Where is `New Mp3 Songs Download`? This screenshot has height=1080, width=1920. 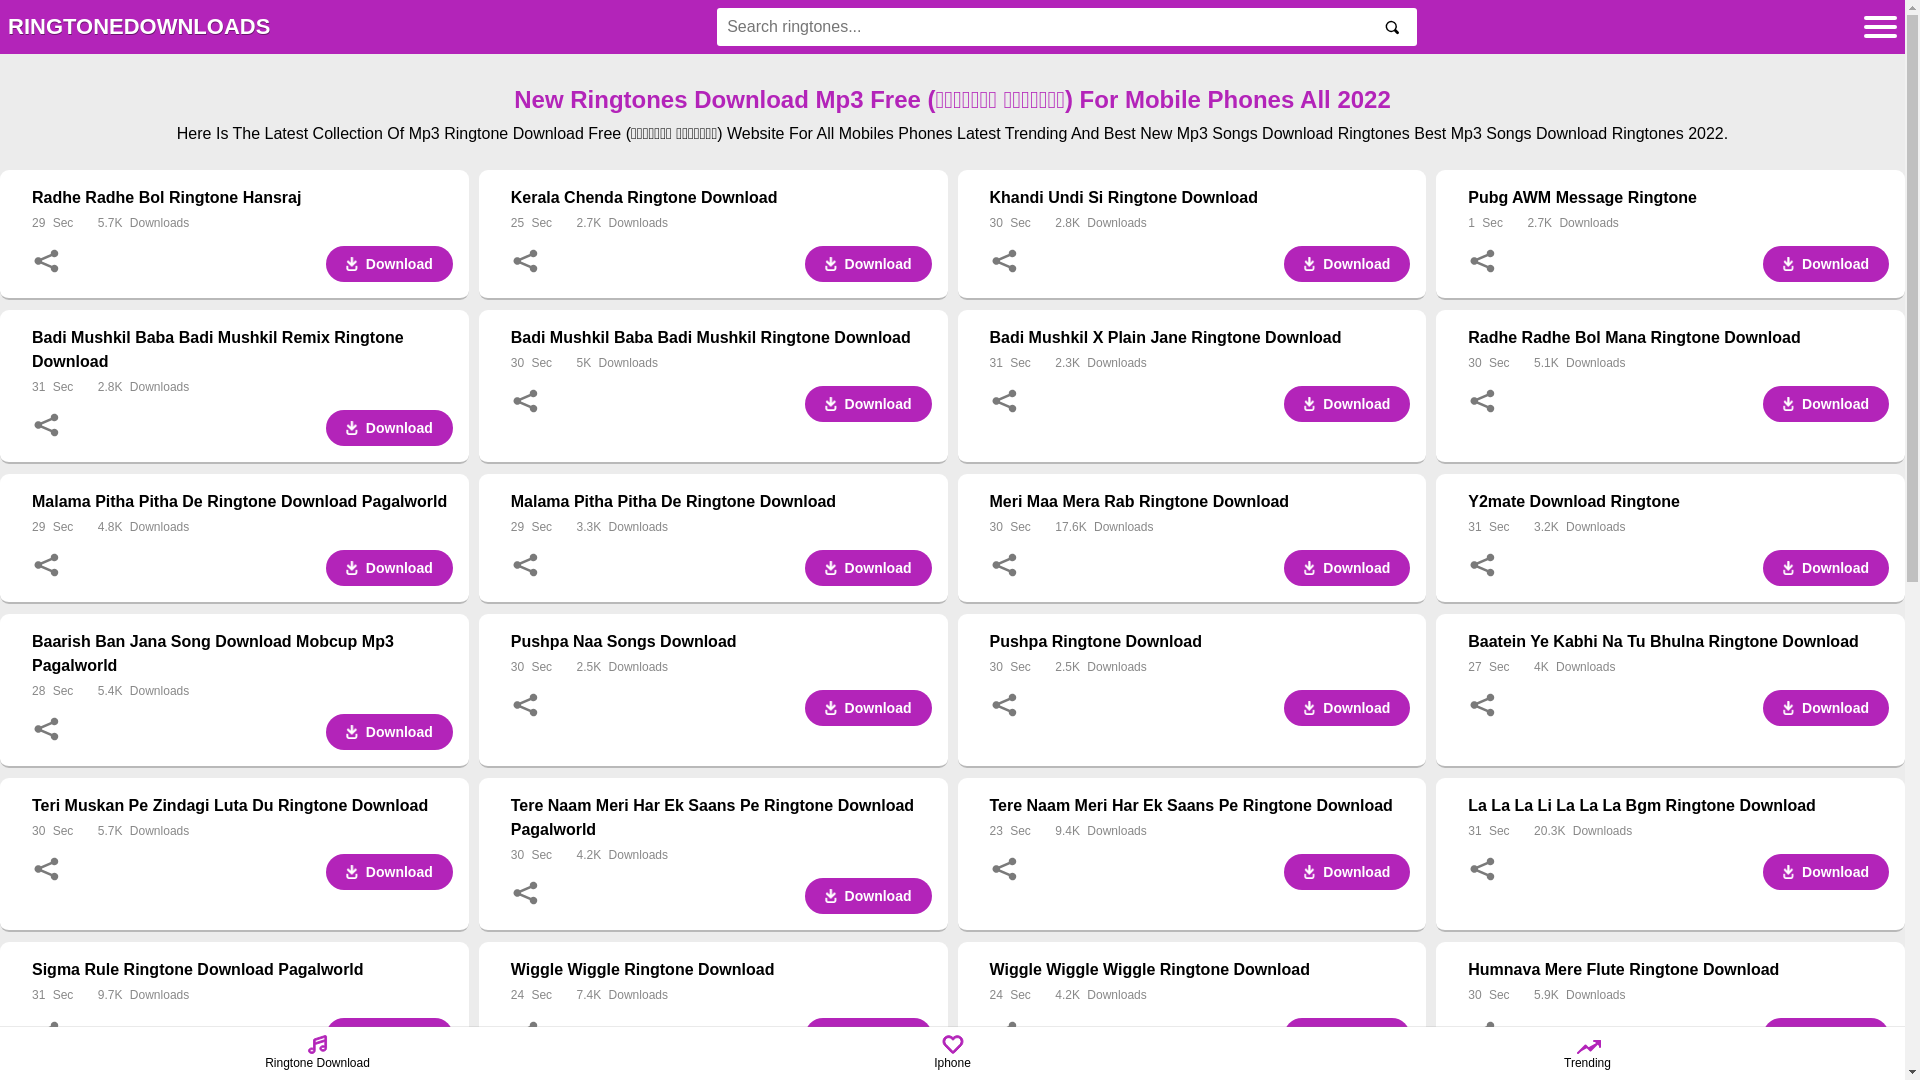 New Mp3 Songs Download is located at coordinates (1236, 134).